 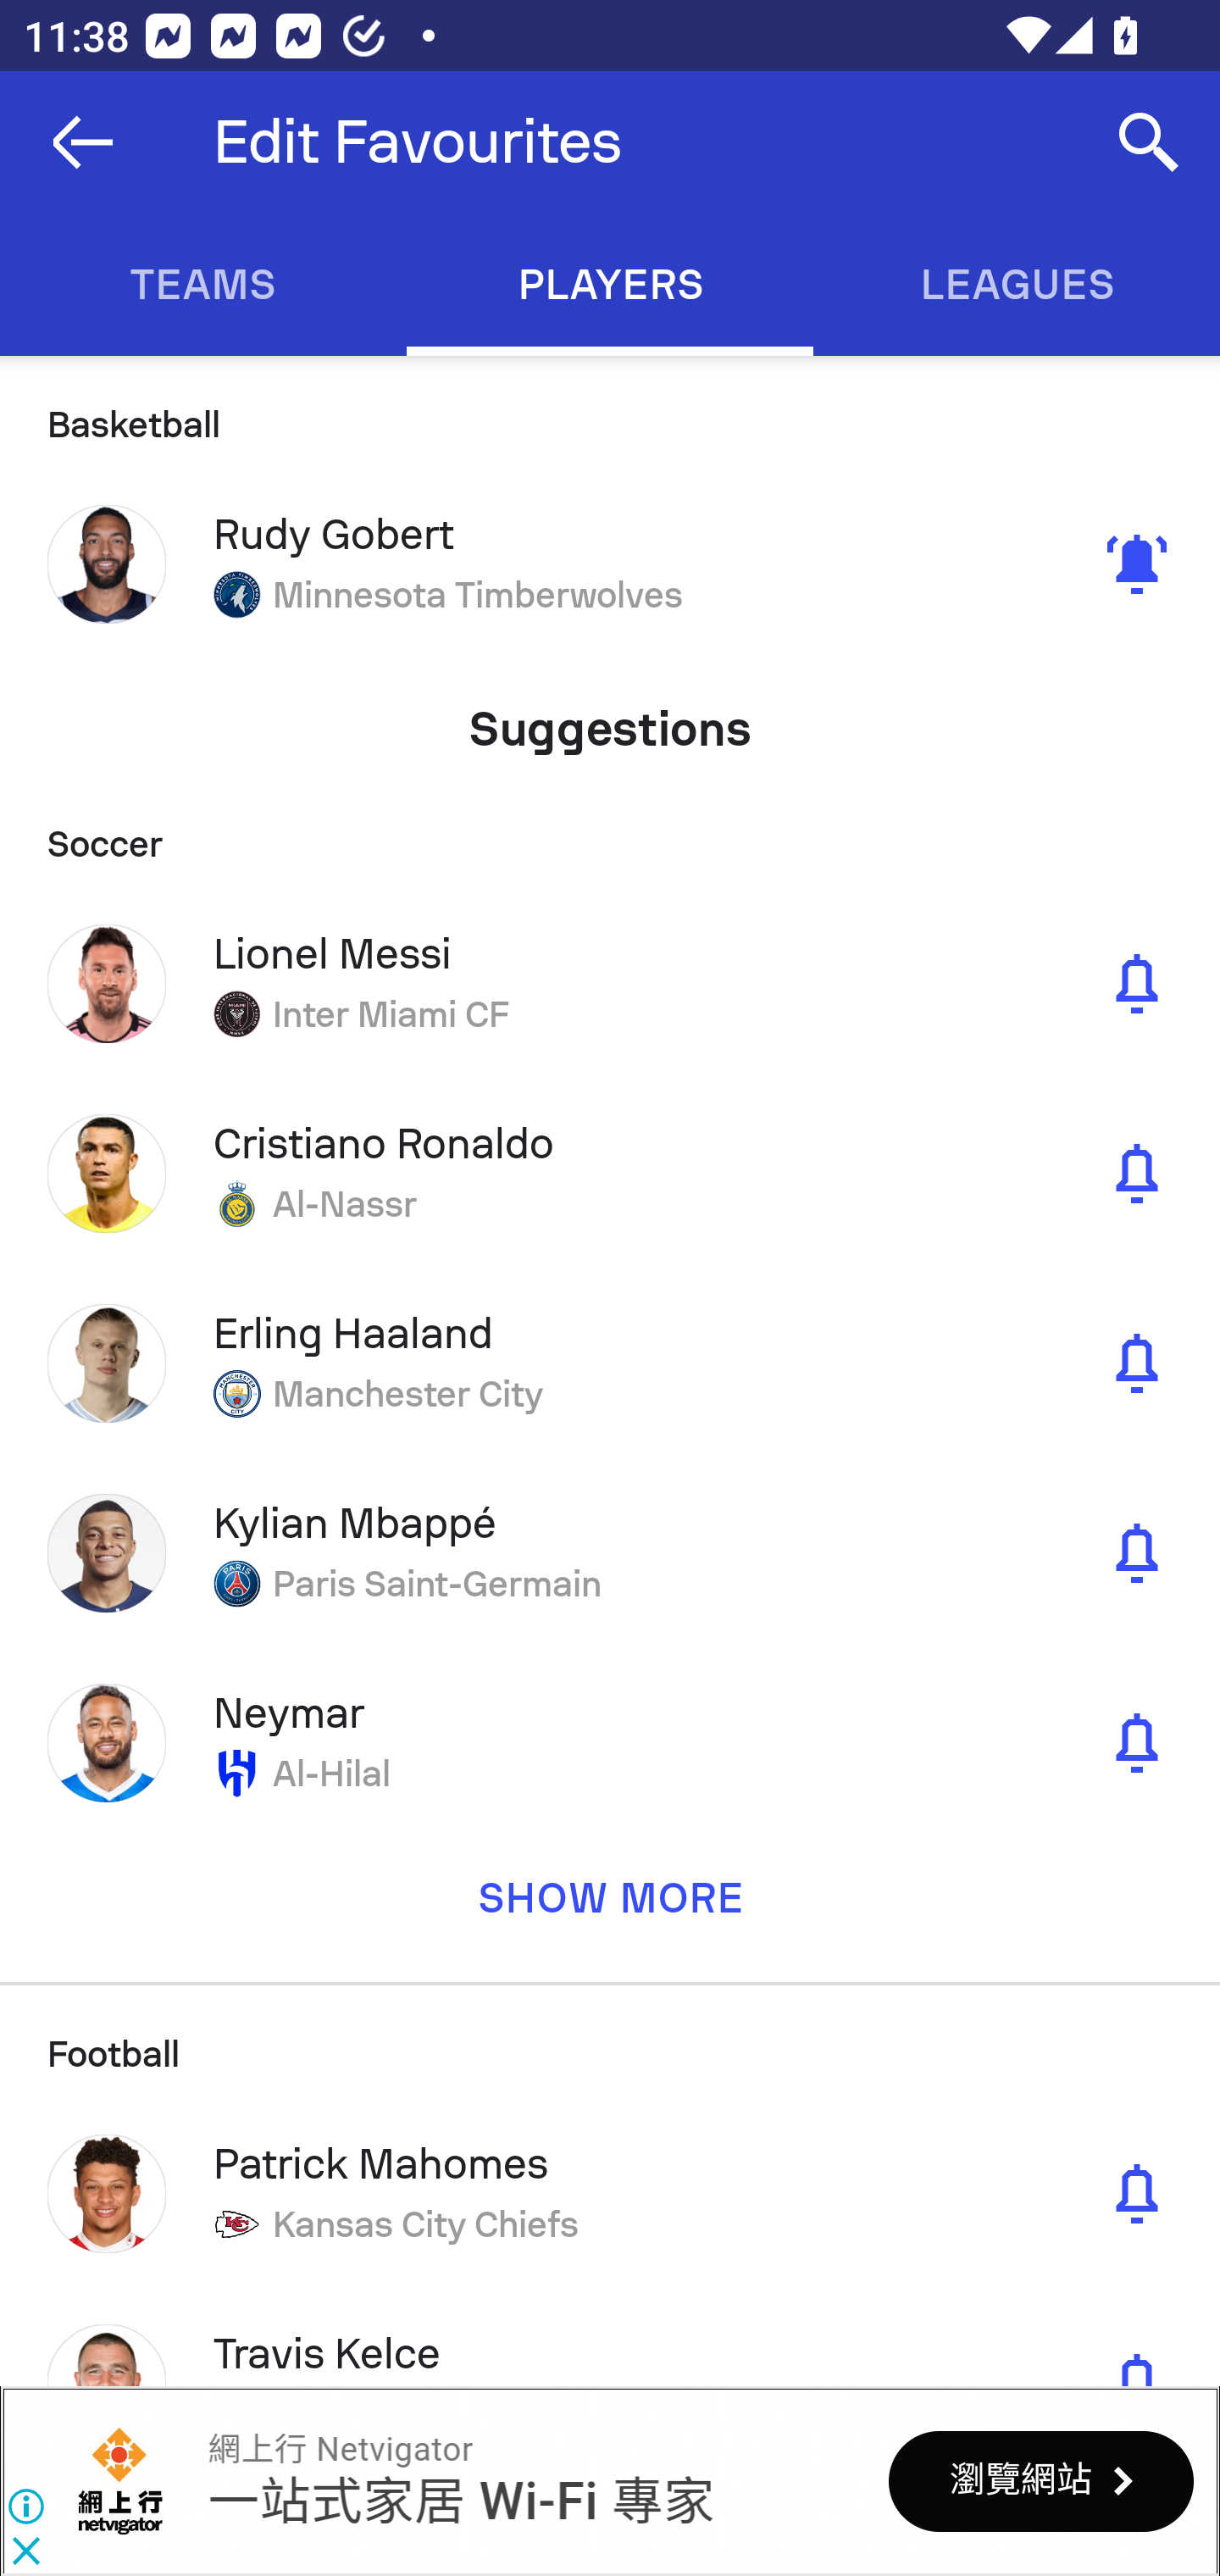 I want to click on Soccer, so click(x=610, y=832).